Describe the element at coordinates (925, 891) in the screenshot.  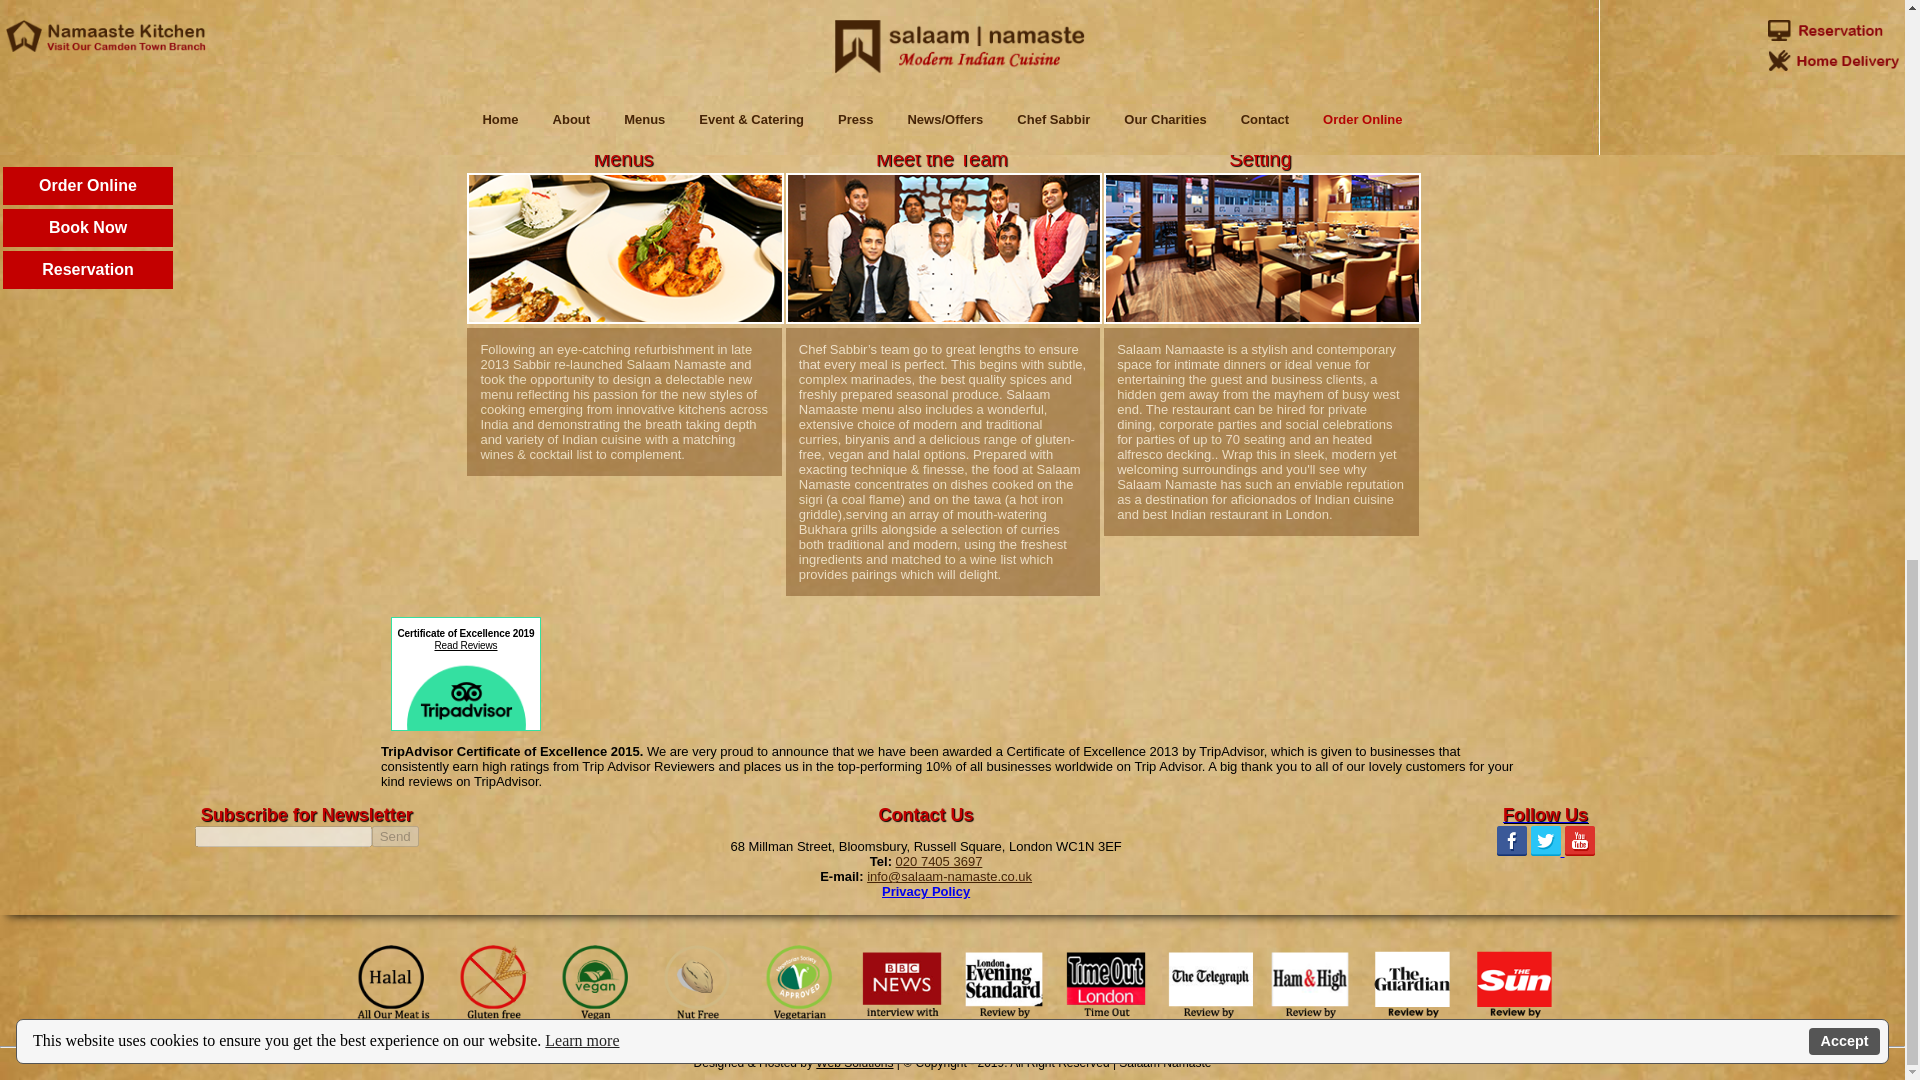
I see `Privacy Policy` at that location.